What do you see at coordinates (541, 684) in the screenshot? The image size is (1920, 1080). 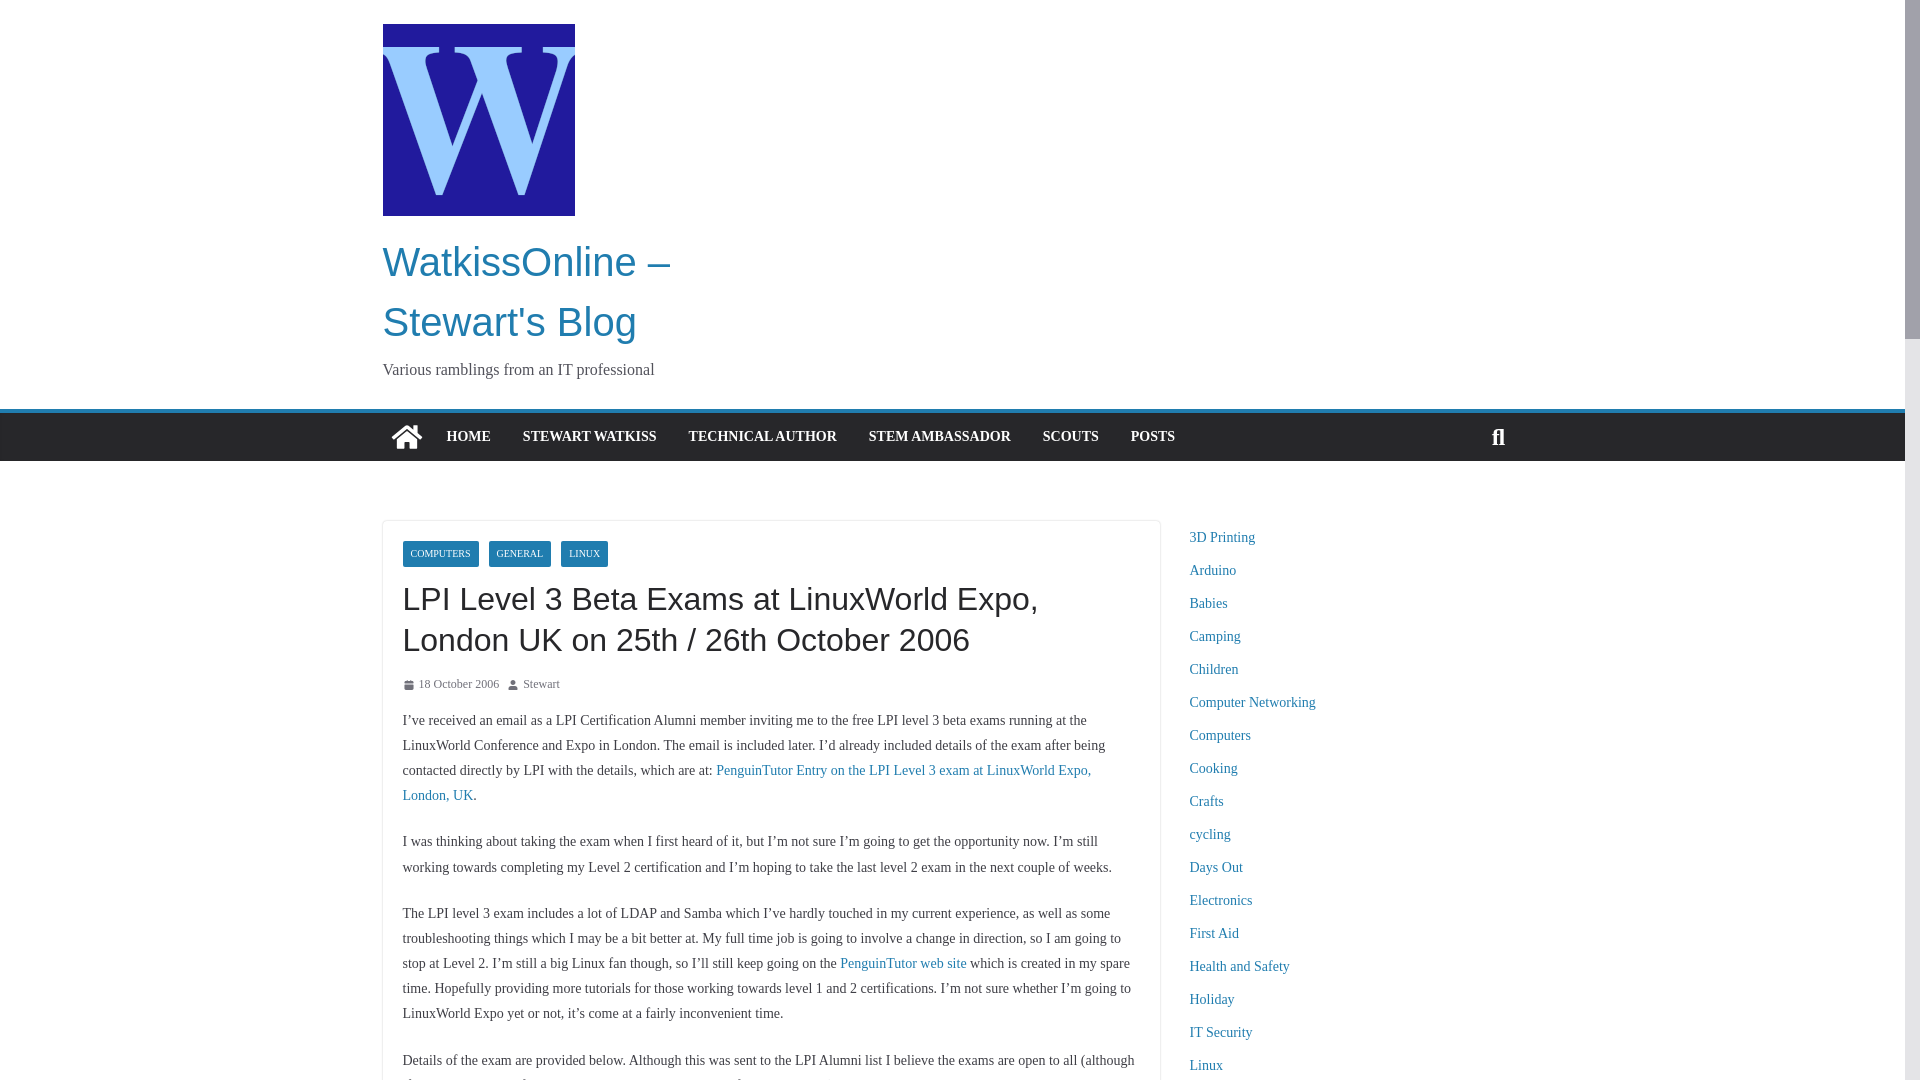 I see `Stewart` at bounding box center [541, 684].